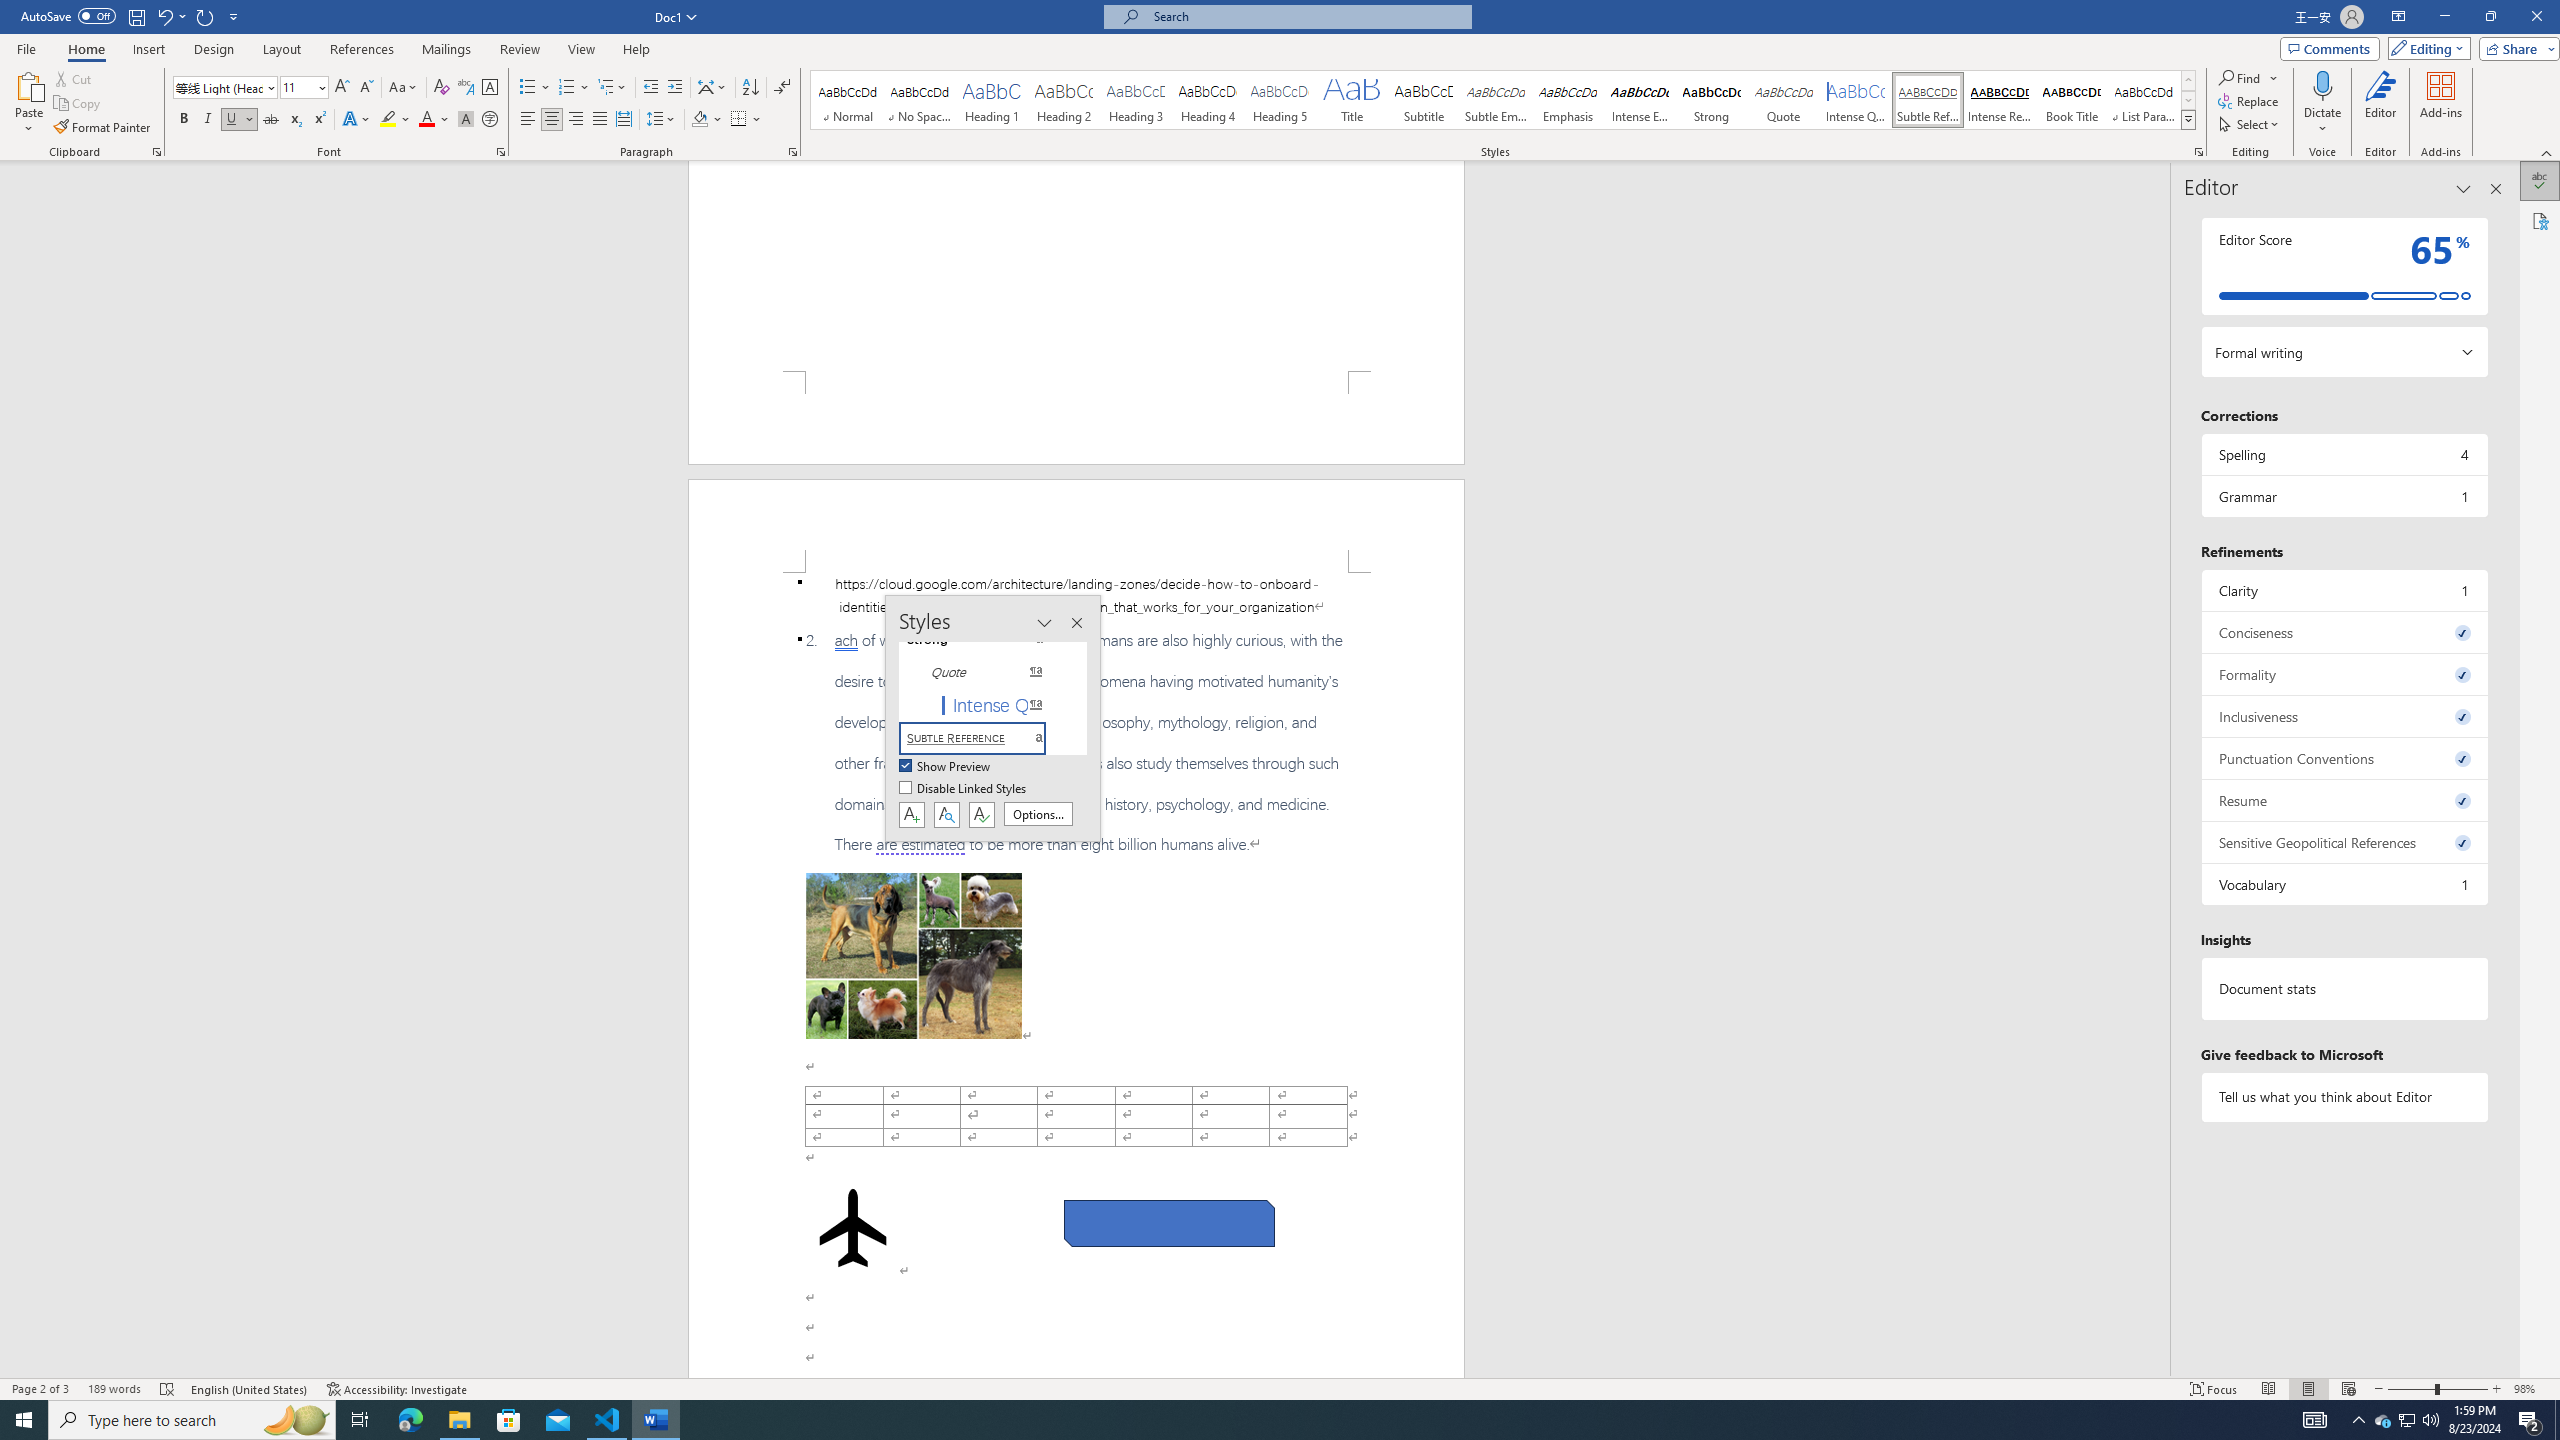 The height and width of the screenshot is (1440, 2560). I want to click on Customize Quick Access Toolbar, so click(234, 16).